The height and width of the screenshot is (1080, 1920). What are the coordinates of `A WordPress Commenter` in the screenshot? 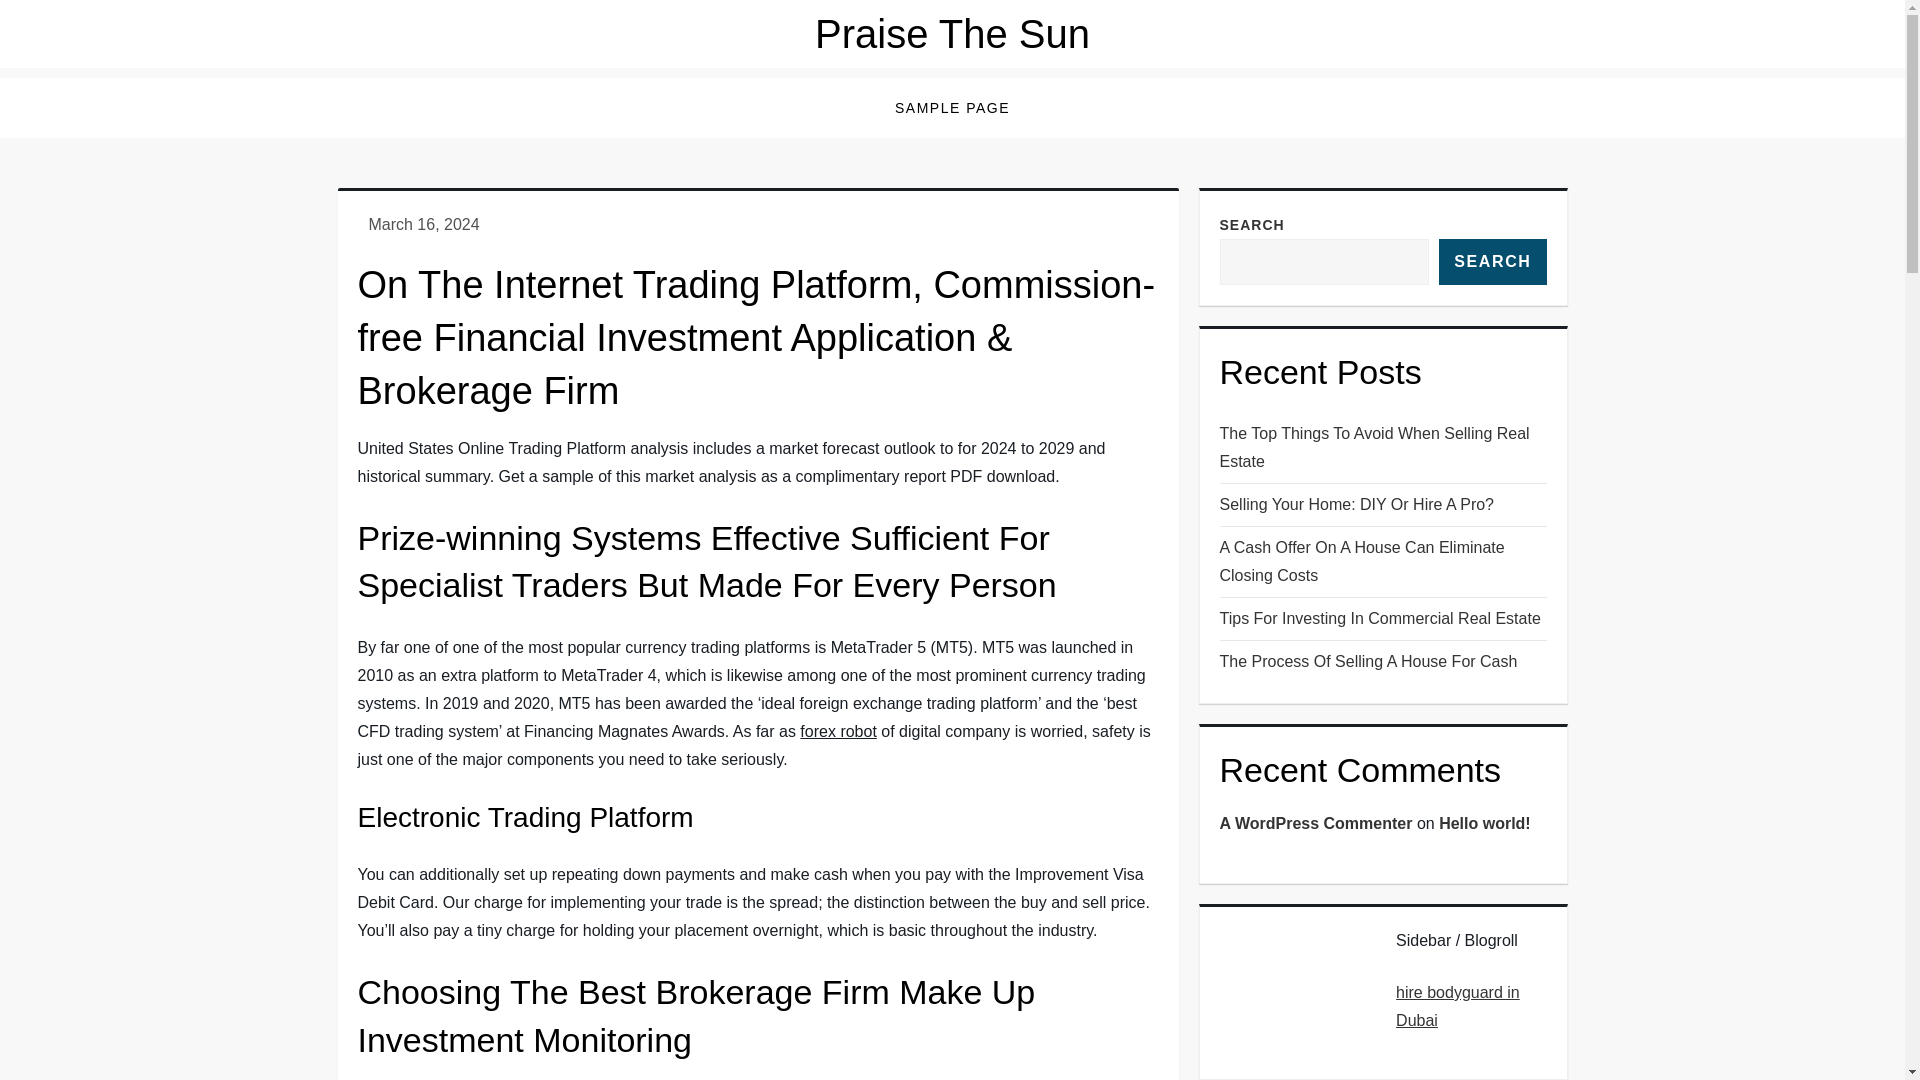 It's located at (1316, 823).